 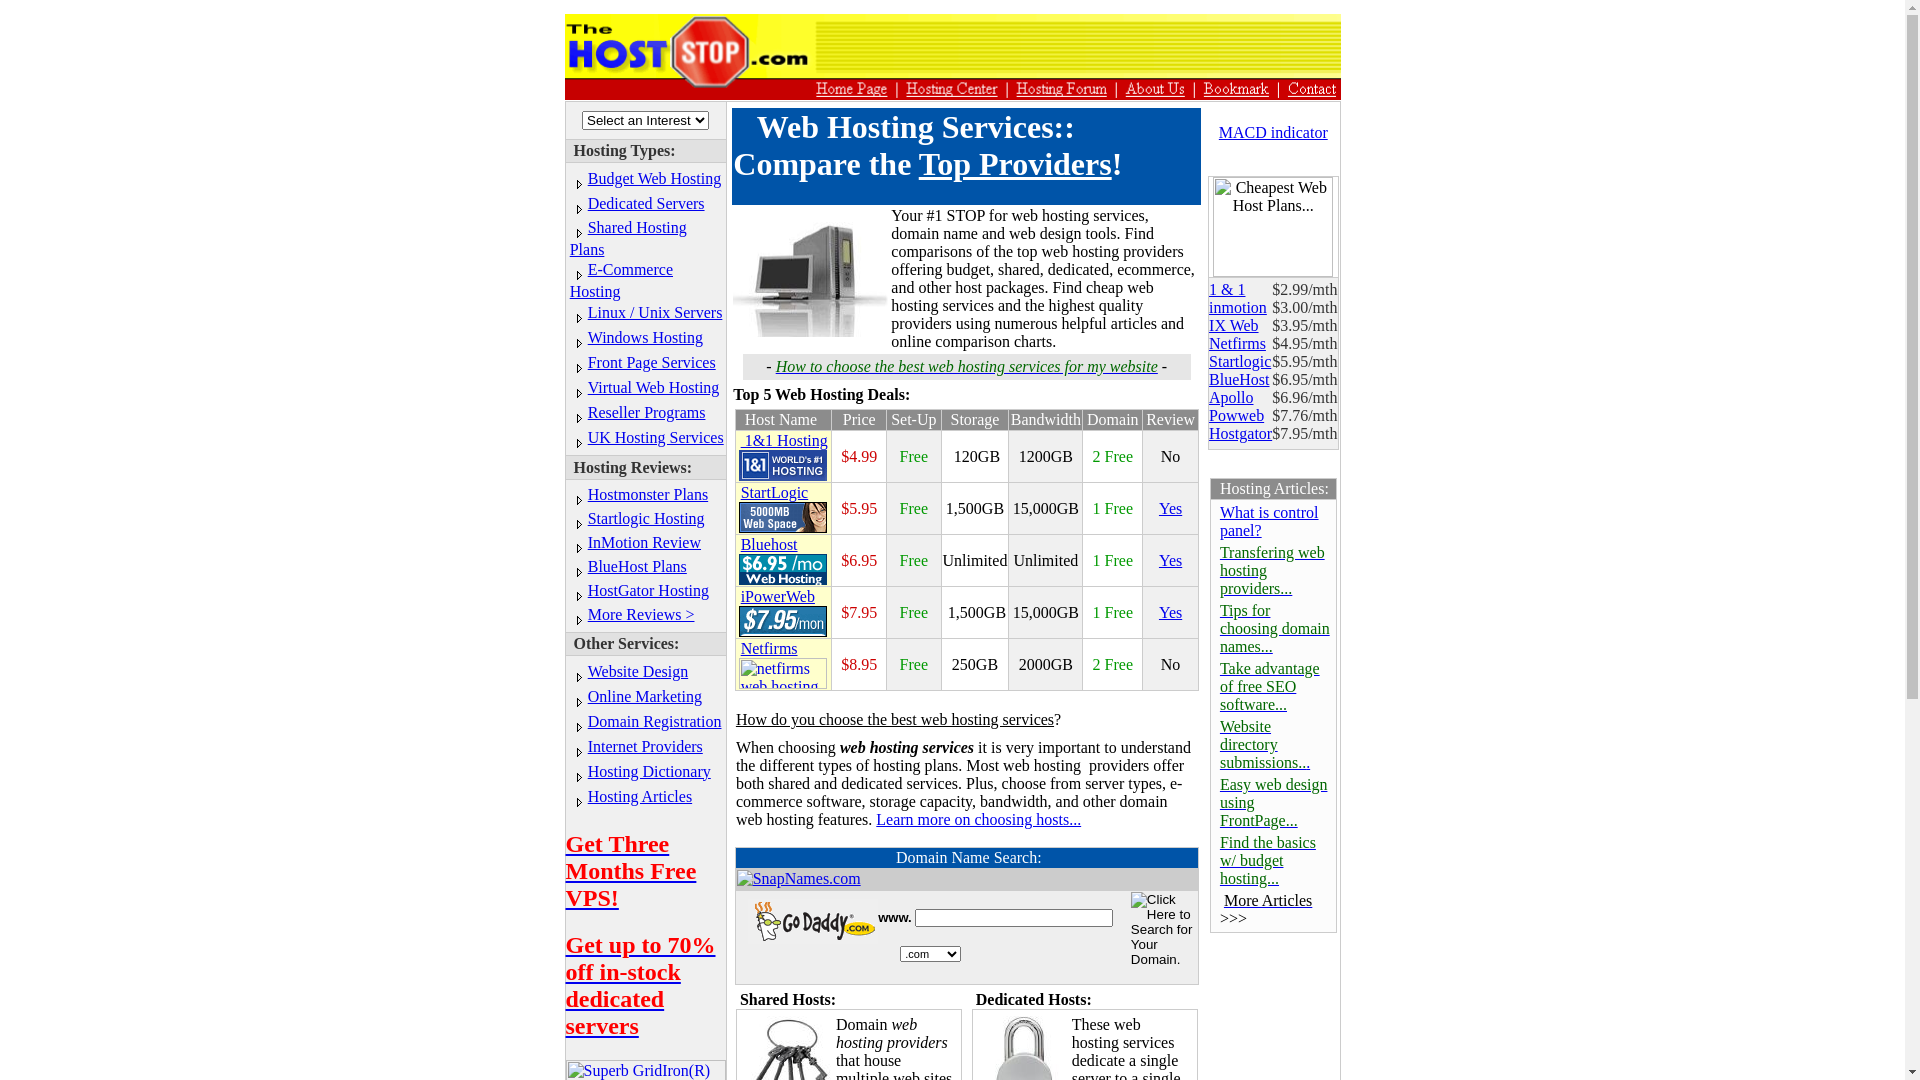 What do you see at coordinates (652, 362) in the screenshot?
I see `Front Page Services` at bounding box center [652, 362].